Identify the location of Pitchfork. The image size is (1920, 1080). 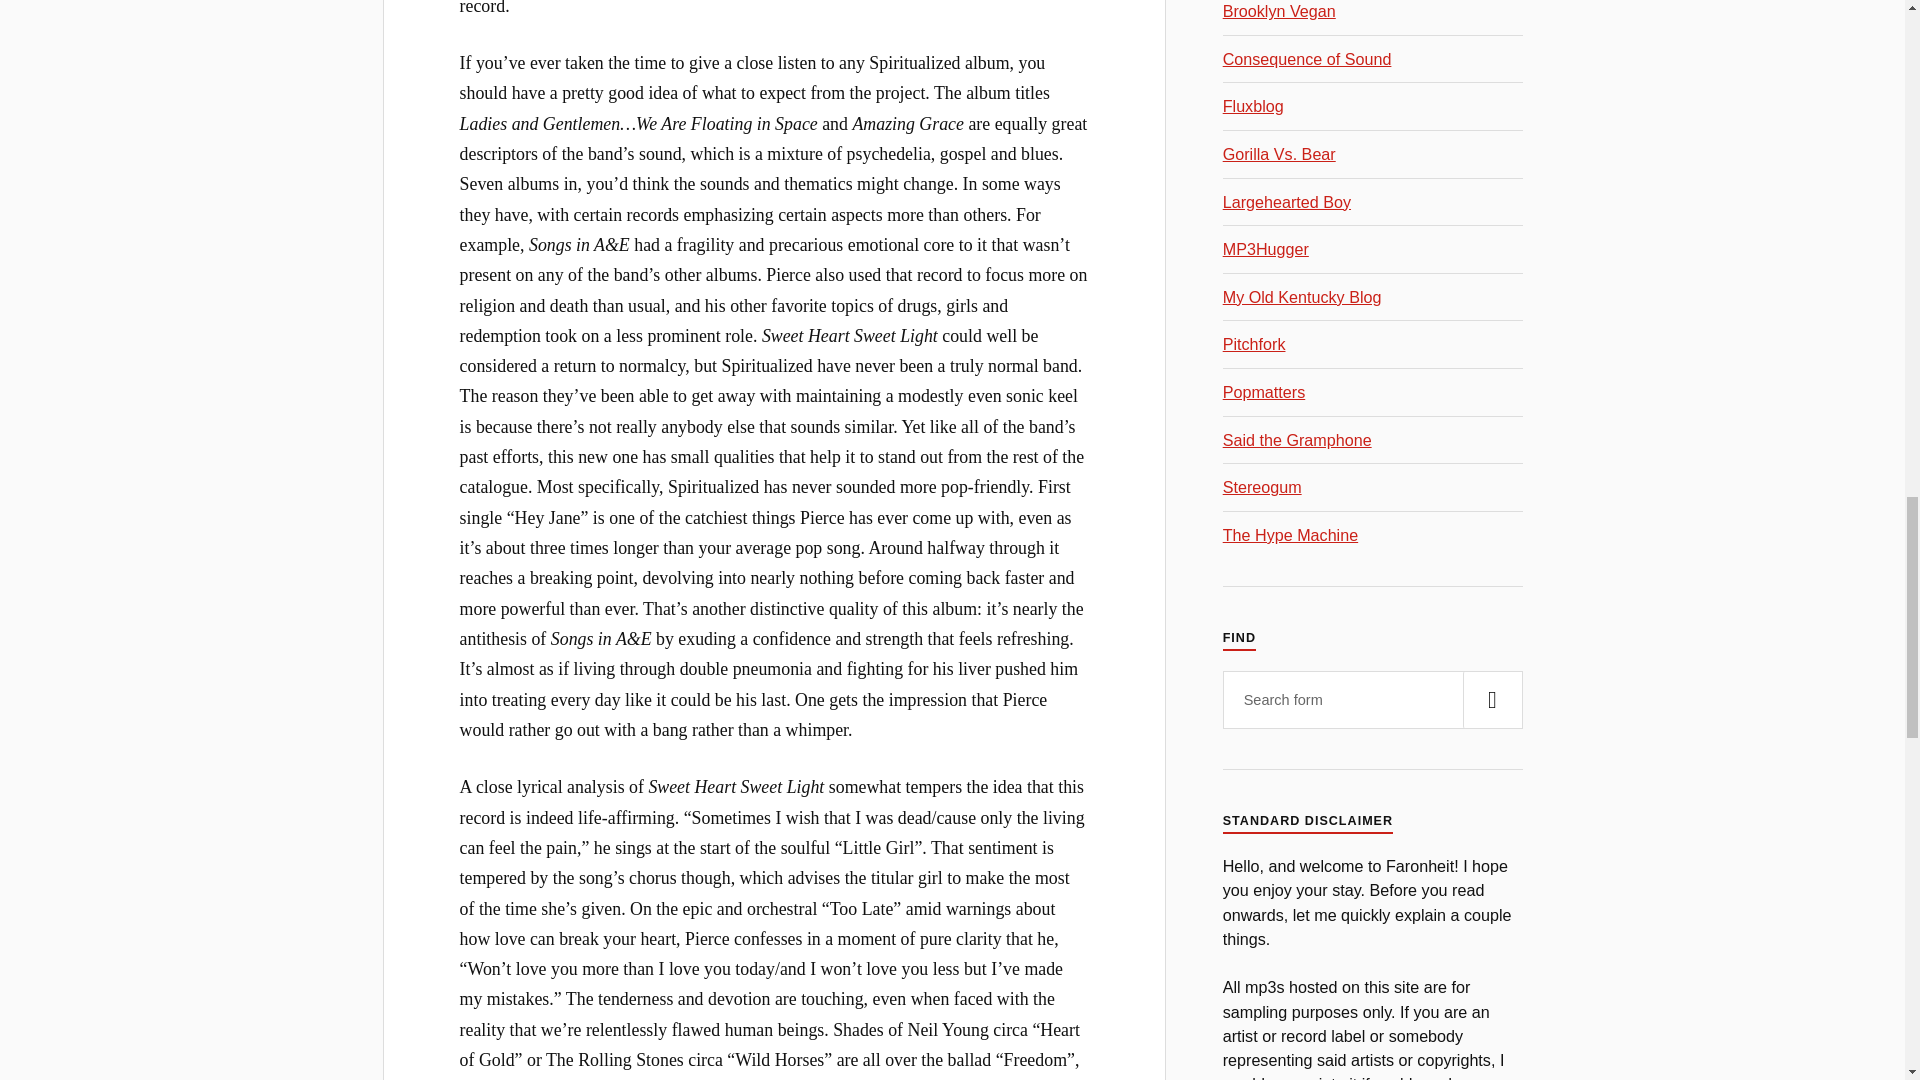
(1254, 344).